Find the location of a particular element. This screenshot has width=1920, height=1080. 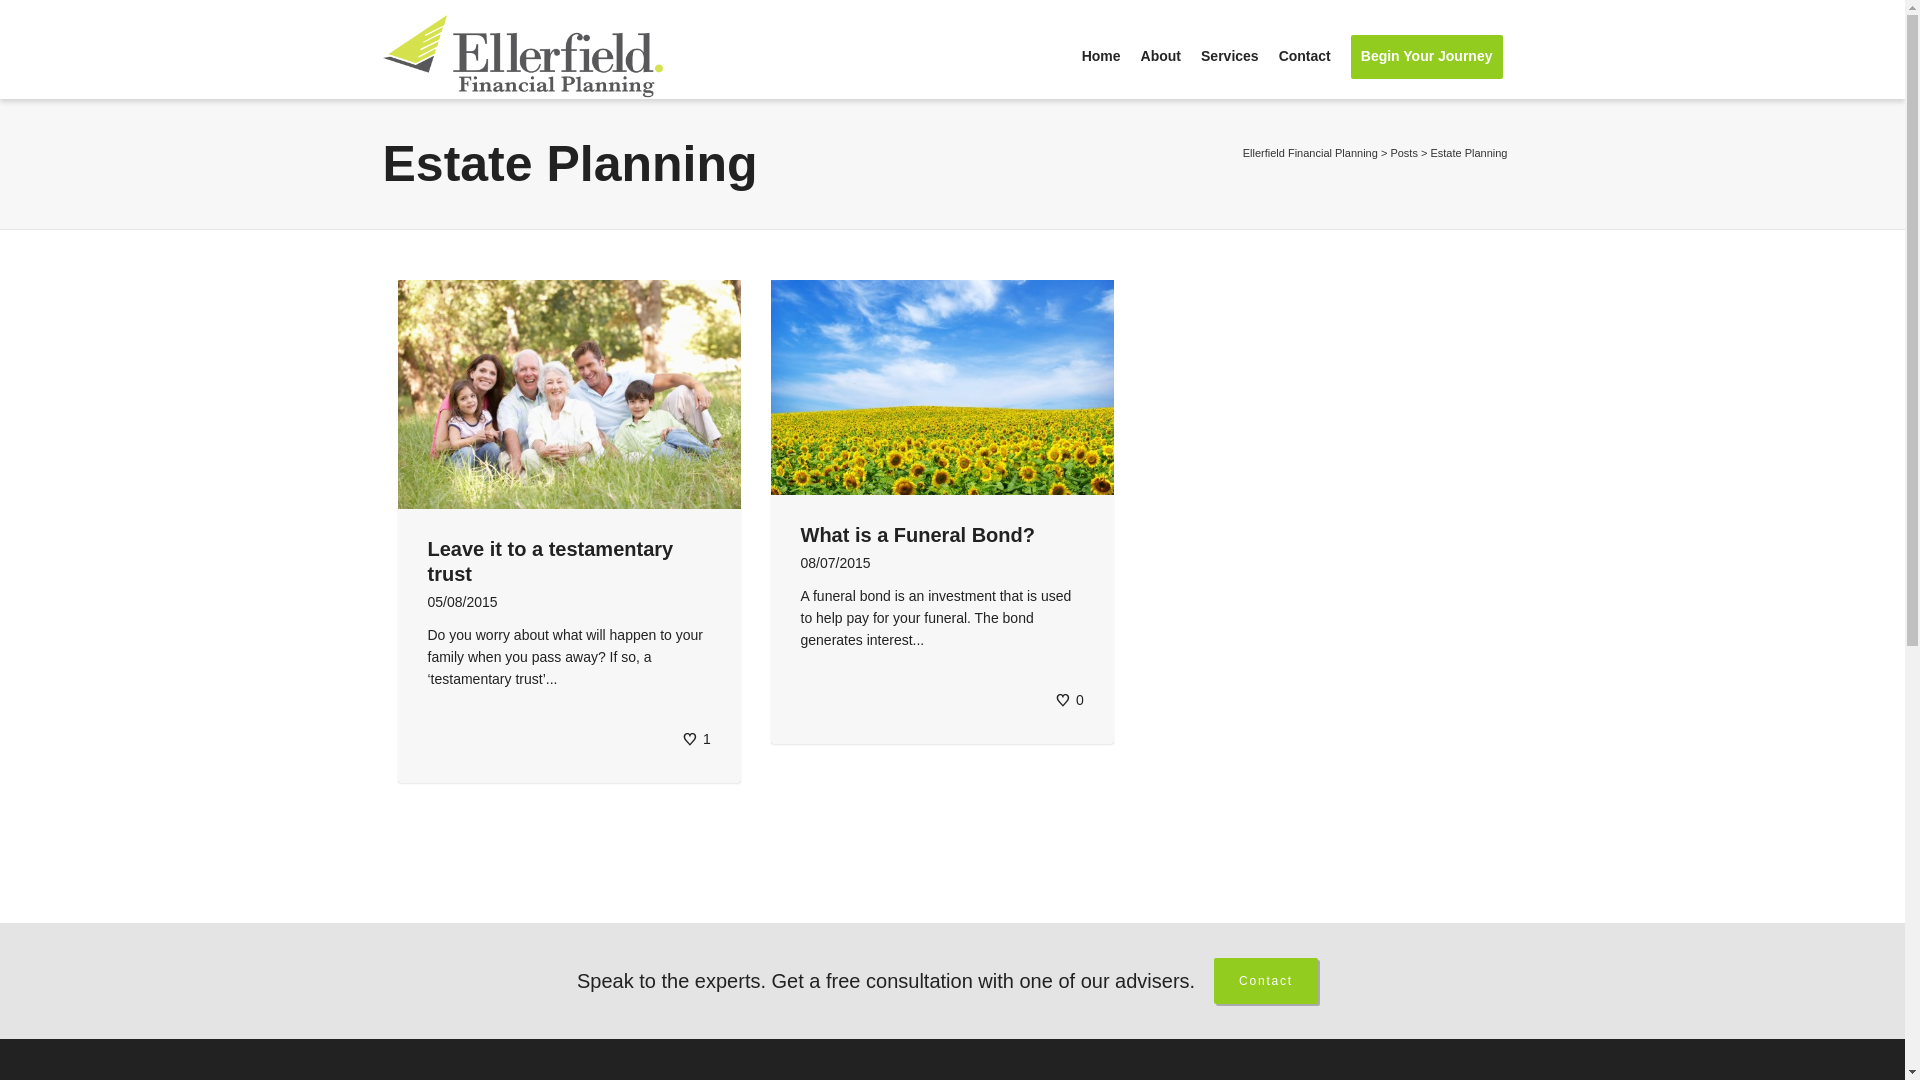

Ellerfield Financial Planning is located at coordinates (1310, 153).